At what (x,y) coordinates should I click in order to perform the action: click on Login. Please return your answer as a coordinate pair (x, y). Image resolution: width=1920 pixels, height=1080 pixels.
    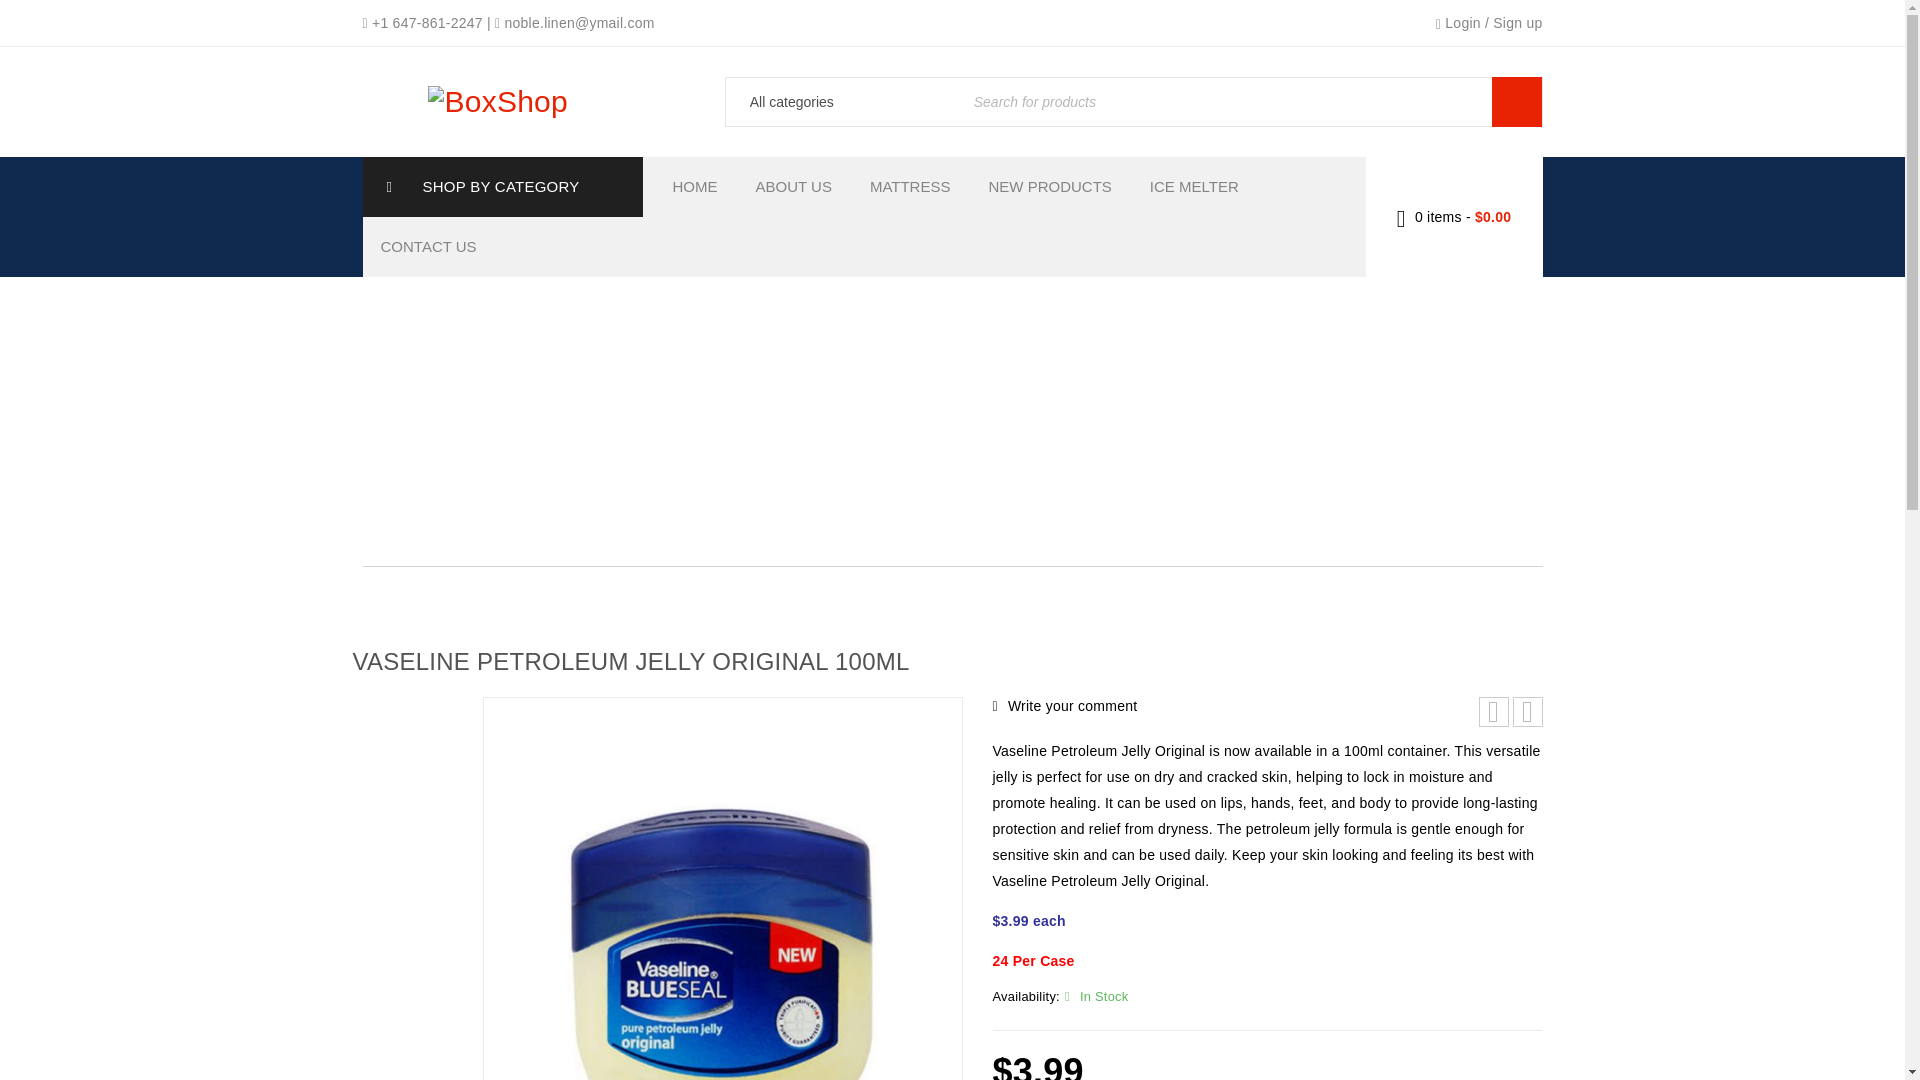
    Looking at the image, I should click on (1462, 22).